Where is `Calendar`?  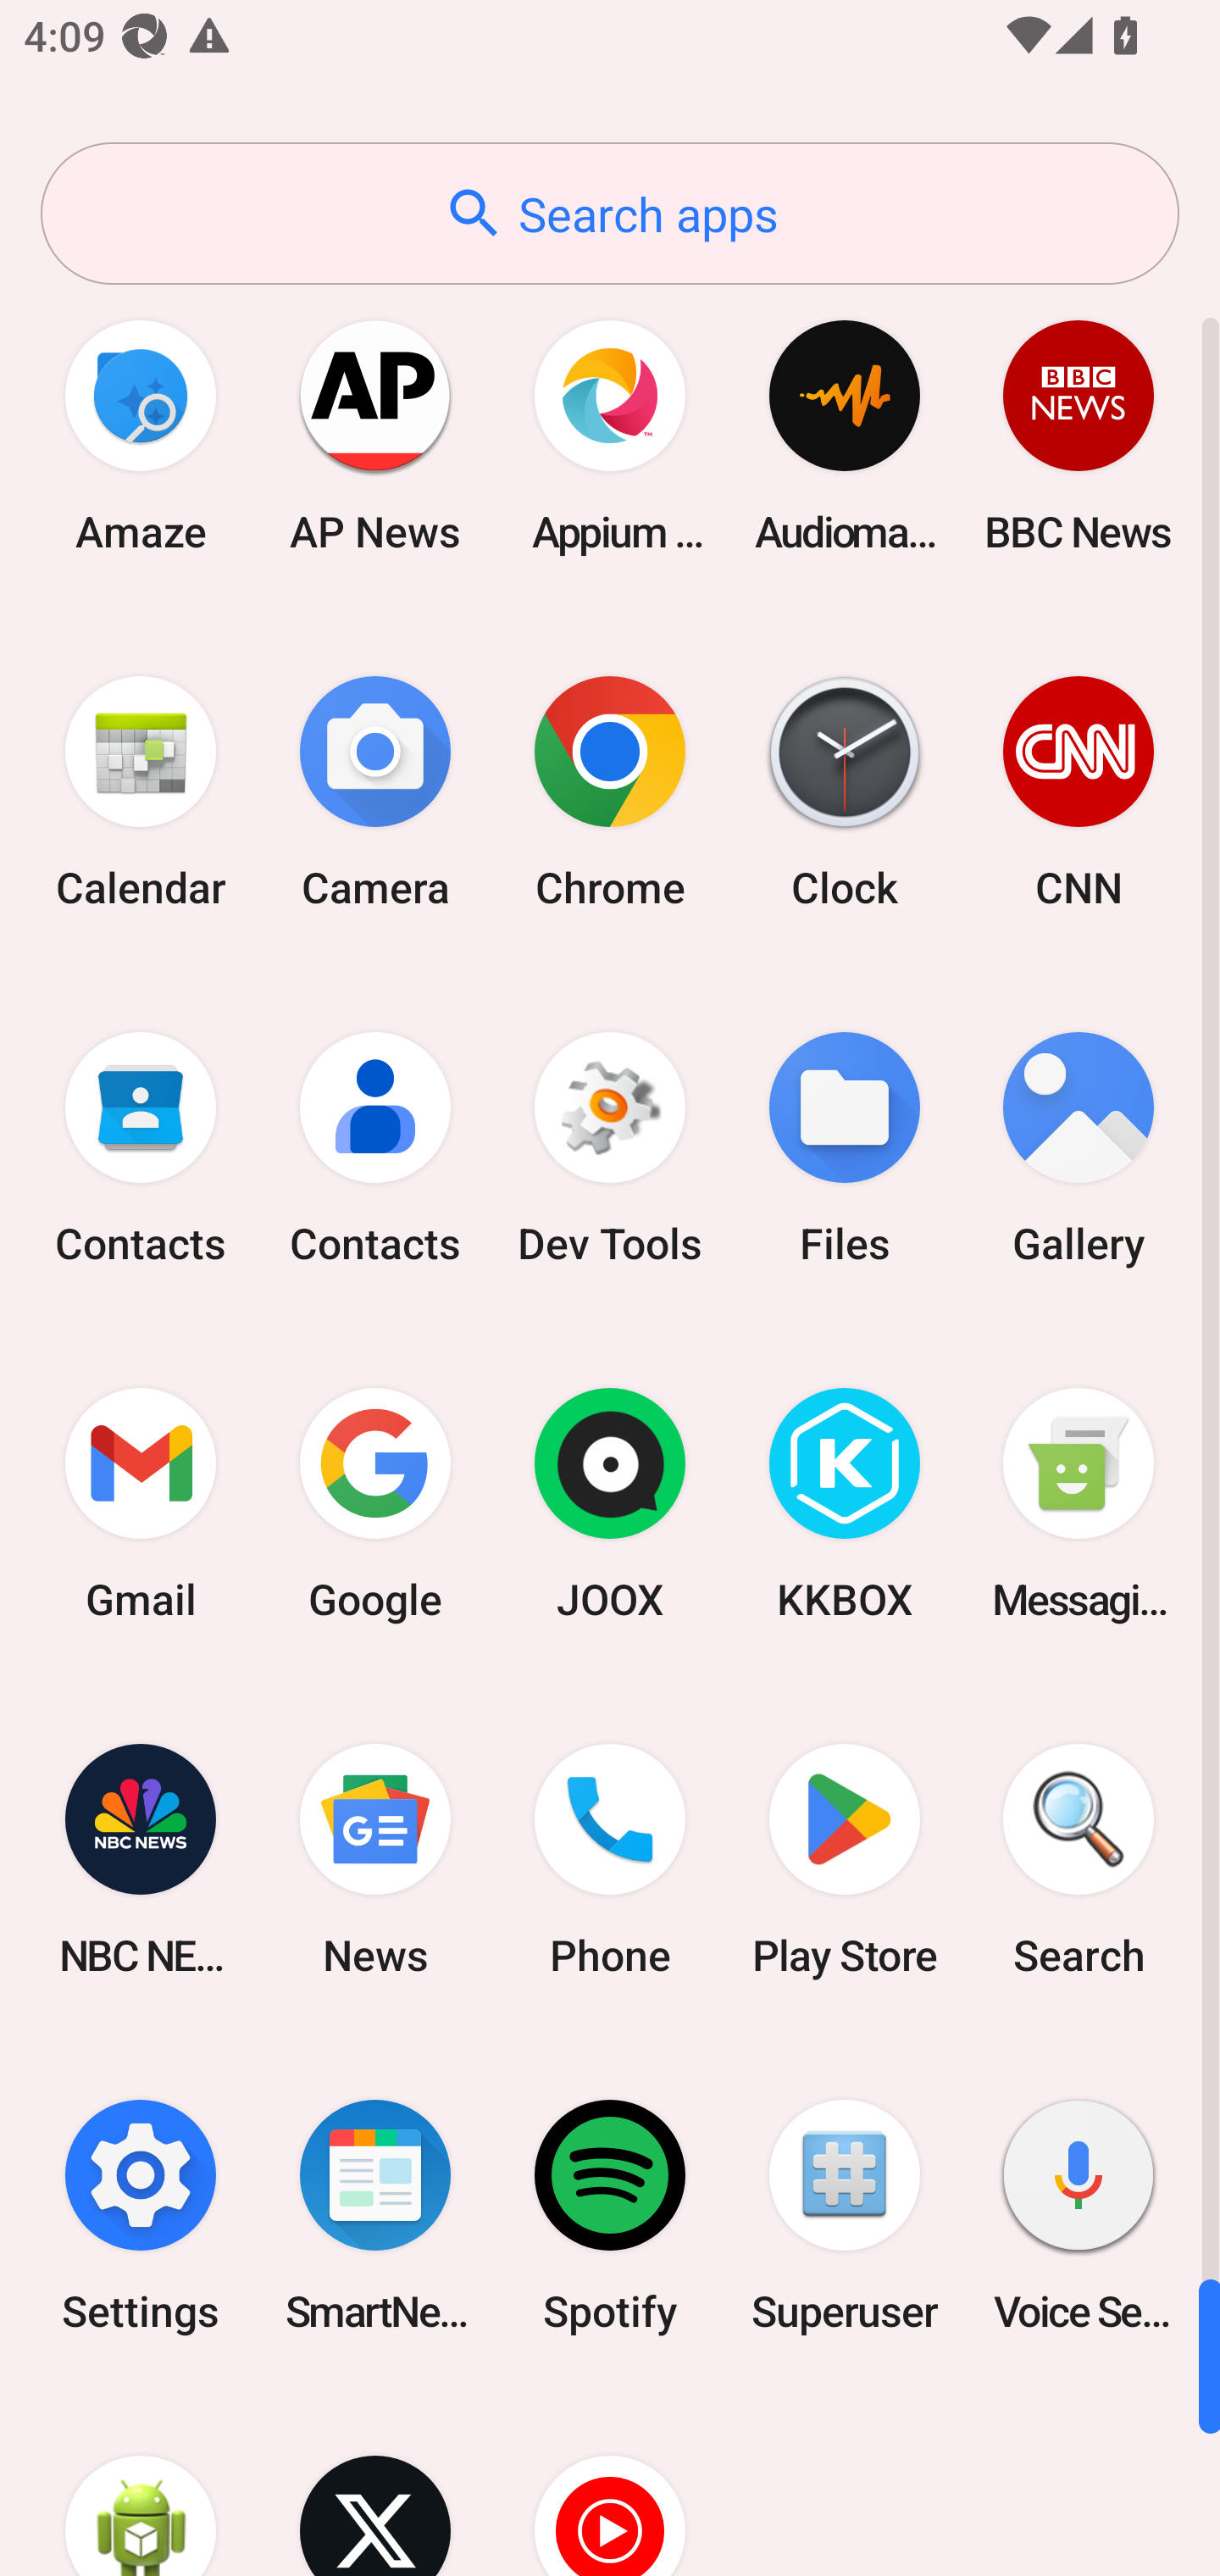 Calendar is located at coordinates (141, 791).